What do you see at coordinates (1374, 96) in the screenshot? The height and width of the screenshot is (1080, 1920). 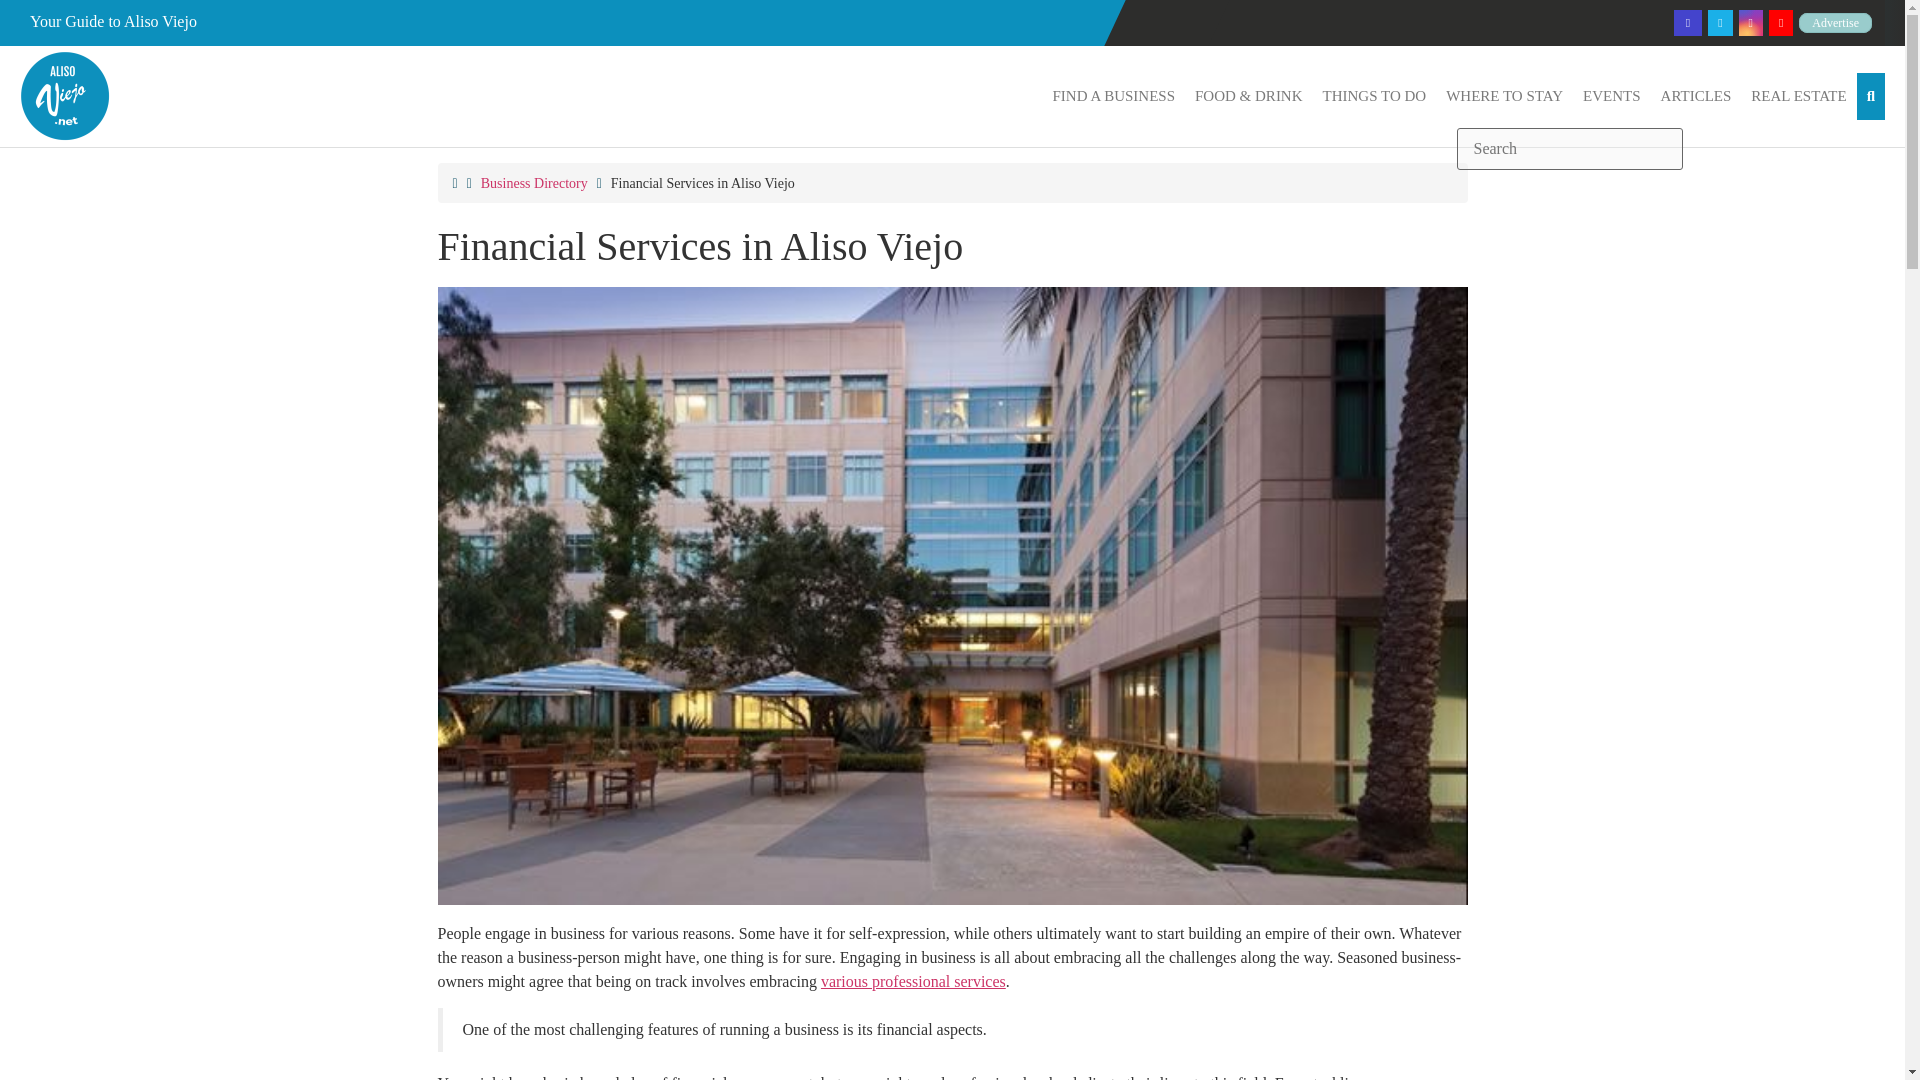 I see `THINGS TO DO` at bounding box center [1374, 96].